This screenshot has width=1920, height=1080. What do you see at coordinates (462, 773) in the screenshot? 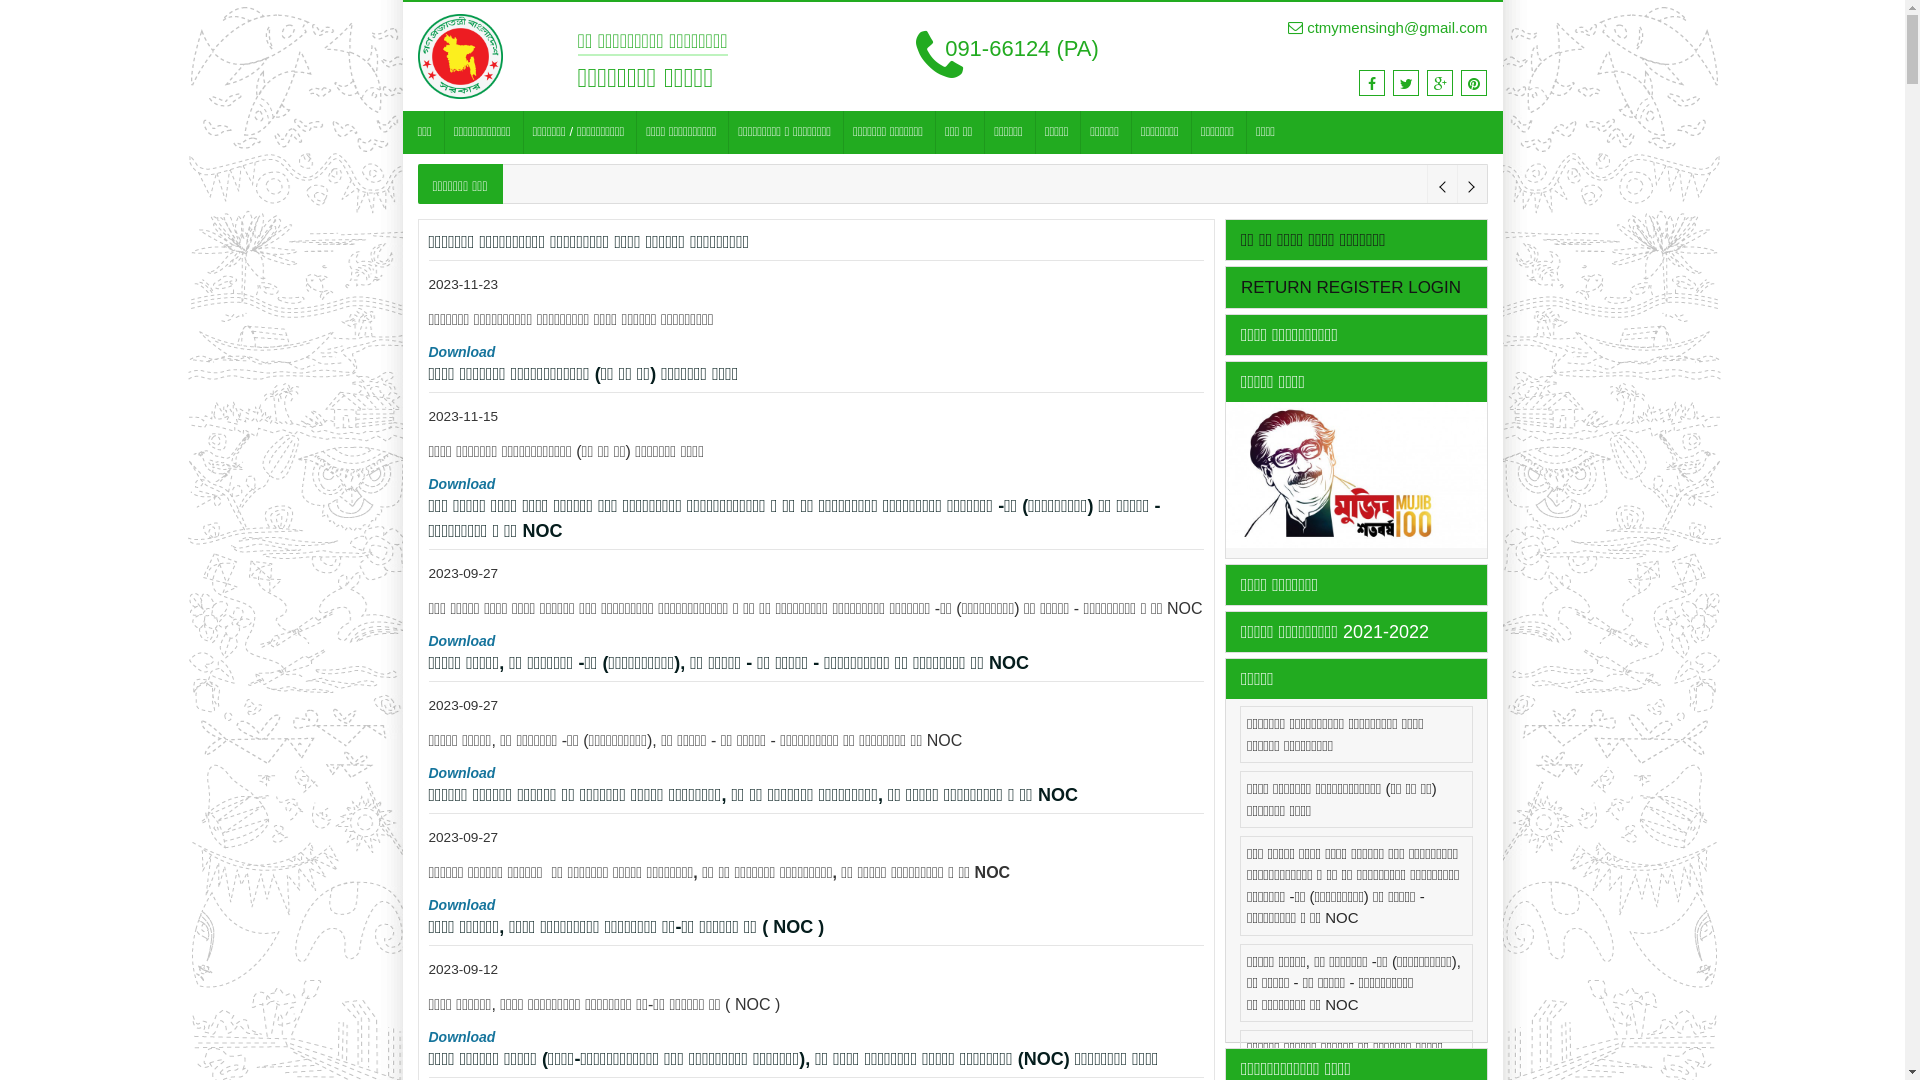
I see `Download` at bounding box center [462, 773].